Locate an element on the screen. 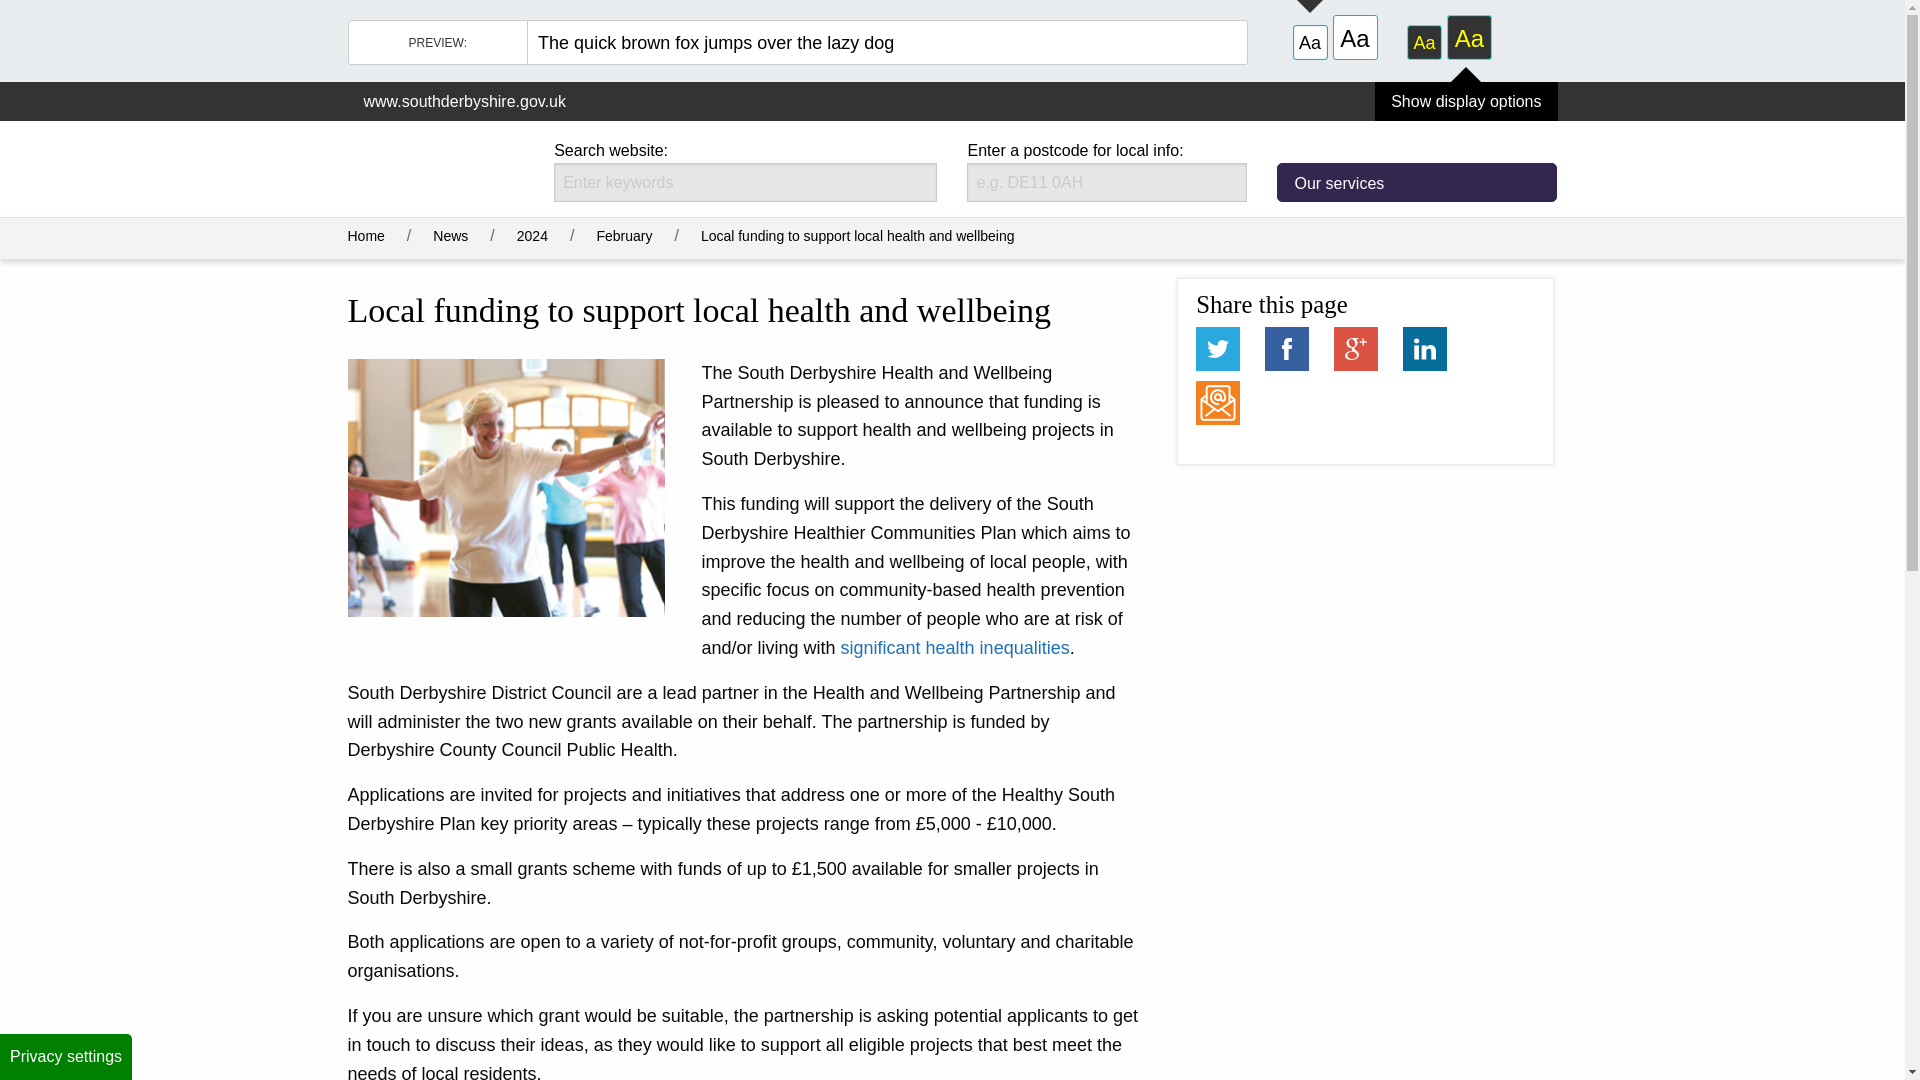 Image resolution: width=1920 pixels, height=1080 pixels. February is located at coordinates (1466, 101).